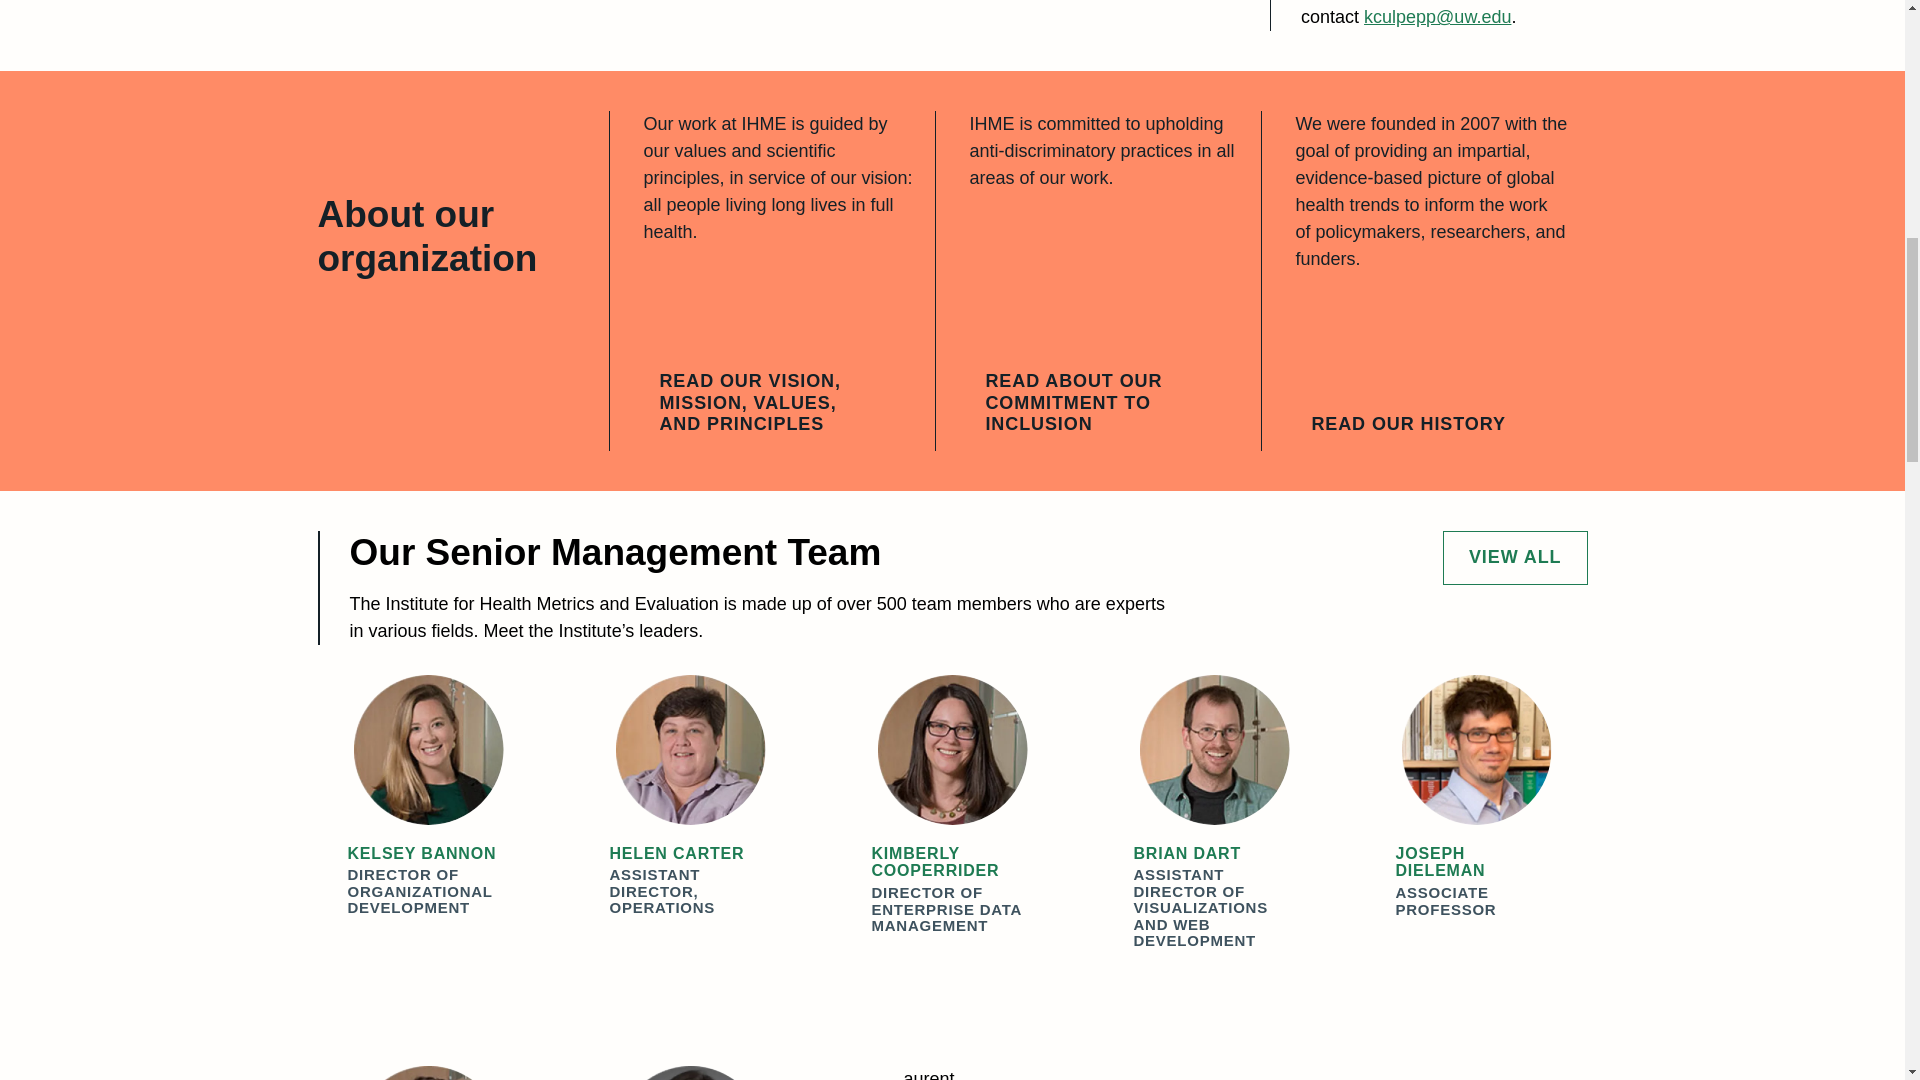 The image size is (1920, 1080). Describe the element at coordinates (1515, 558) in the screenshot. I see `View all` at that location.